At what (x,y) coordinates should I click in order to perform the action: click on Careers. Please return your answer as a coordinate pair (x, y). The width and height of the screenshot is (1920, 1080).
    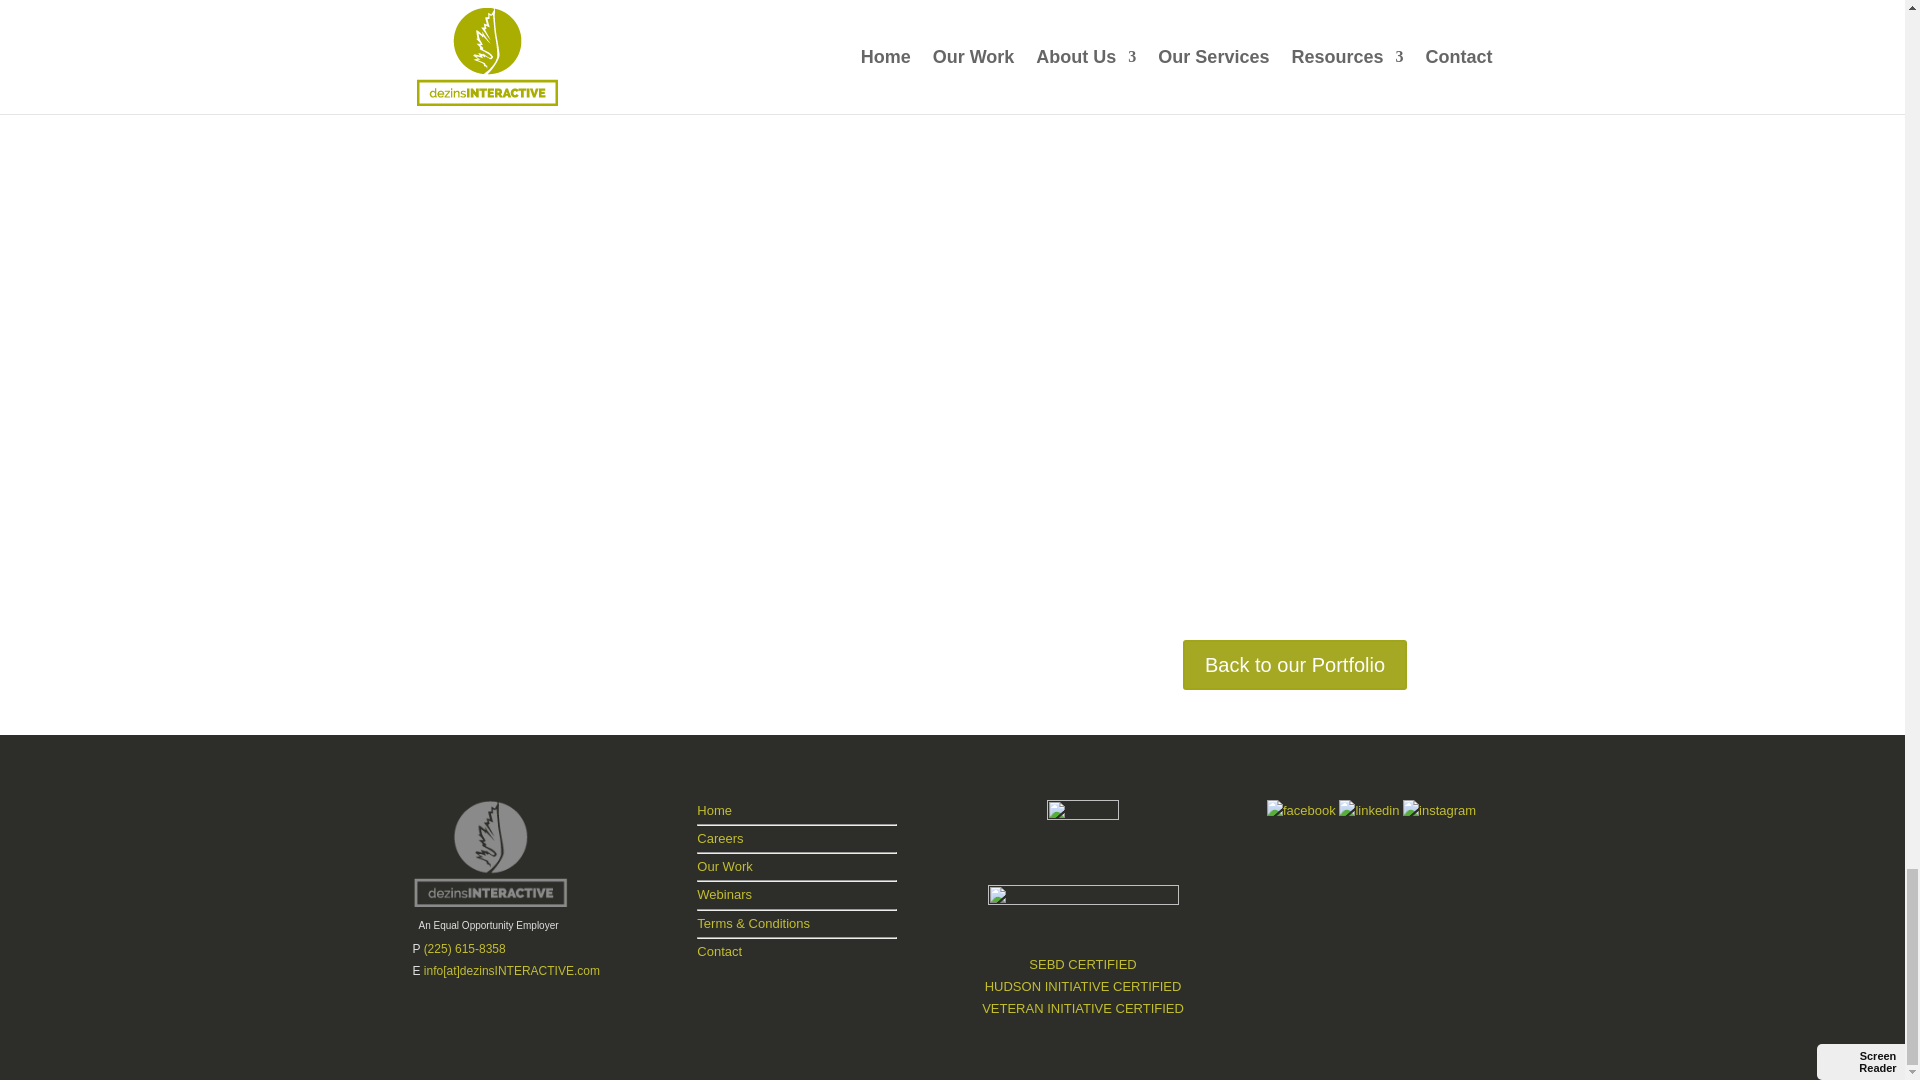
    Looking at the image, I should click on (720, 838).